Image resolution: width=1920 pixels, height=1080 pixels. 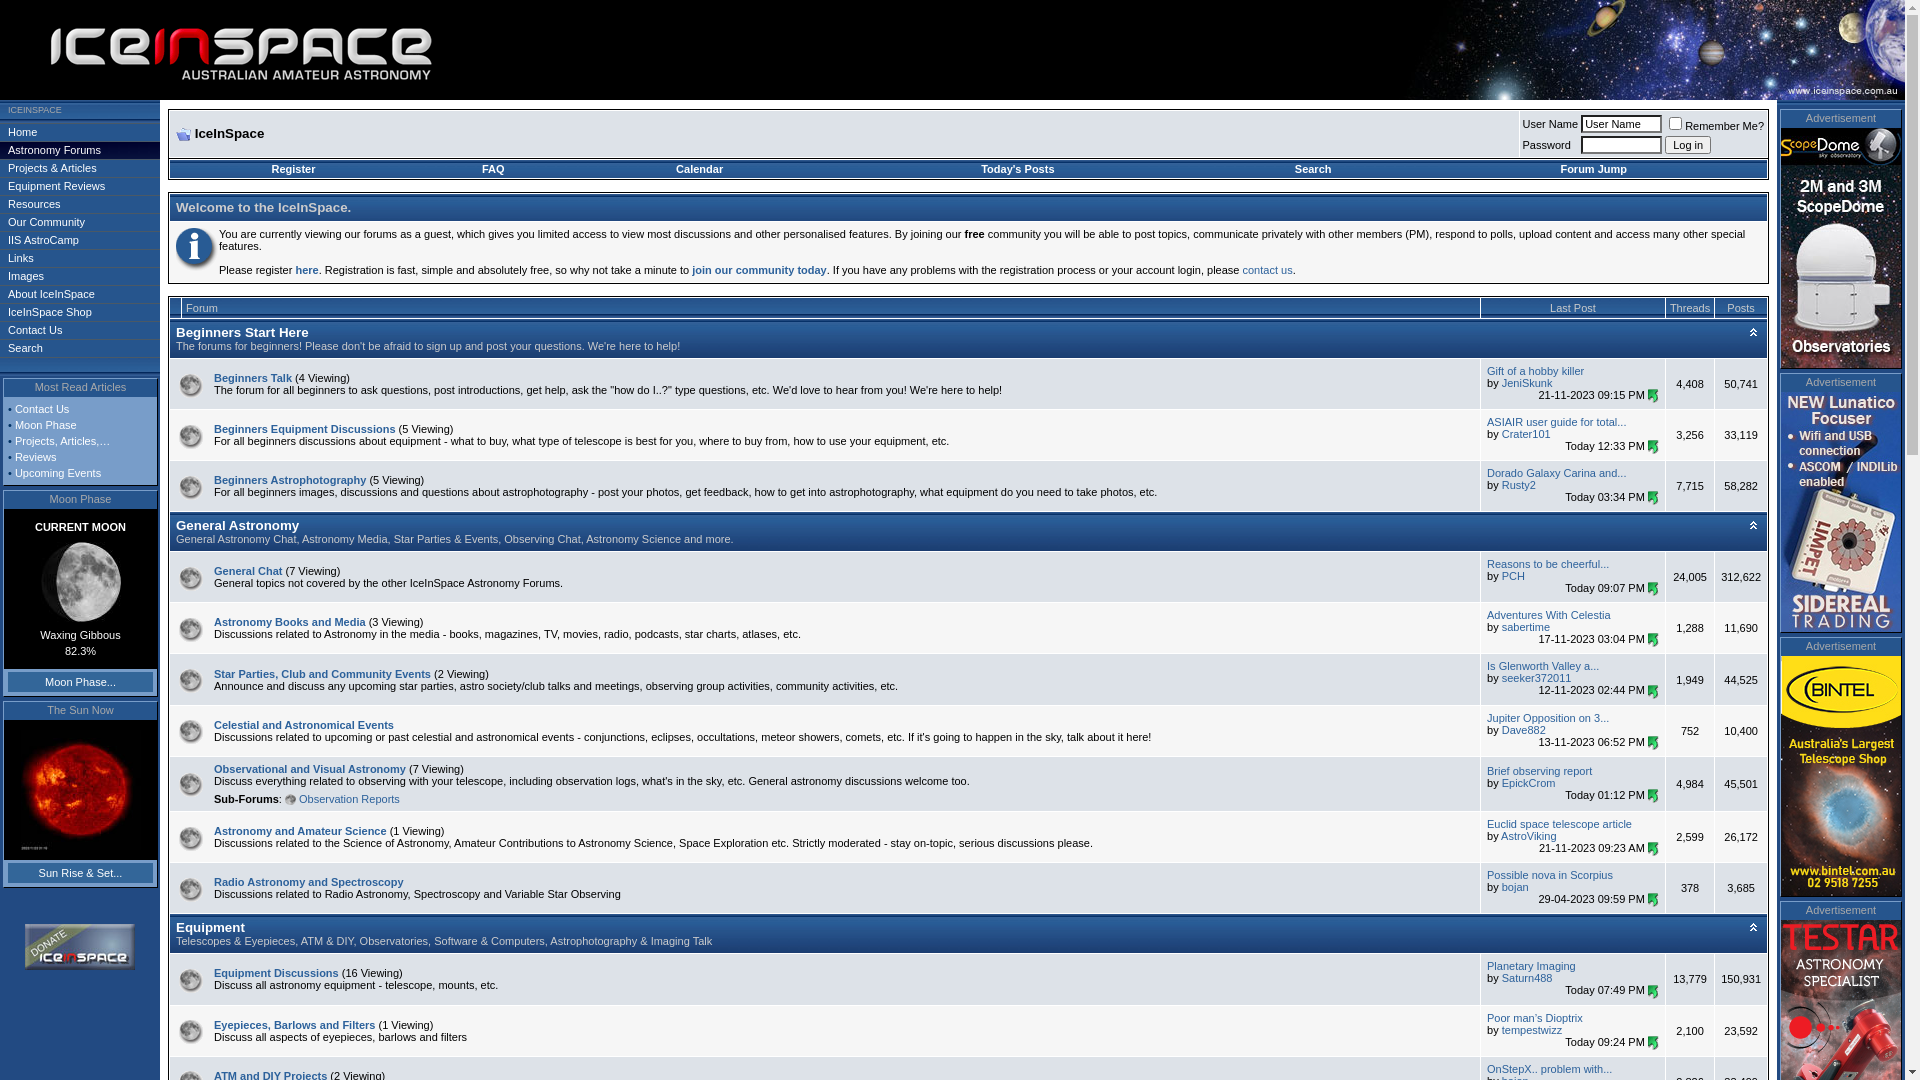 What do you see at coordinates (80, 312) in the screenshot?
I see `IceInSpace Shop` at bounding box center [80, 312].